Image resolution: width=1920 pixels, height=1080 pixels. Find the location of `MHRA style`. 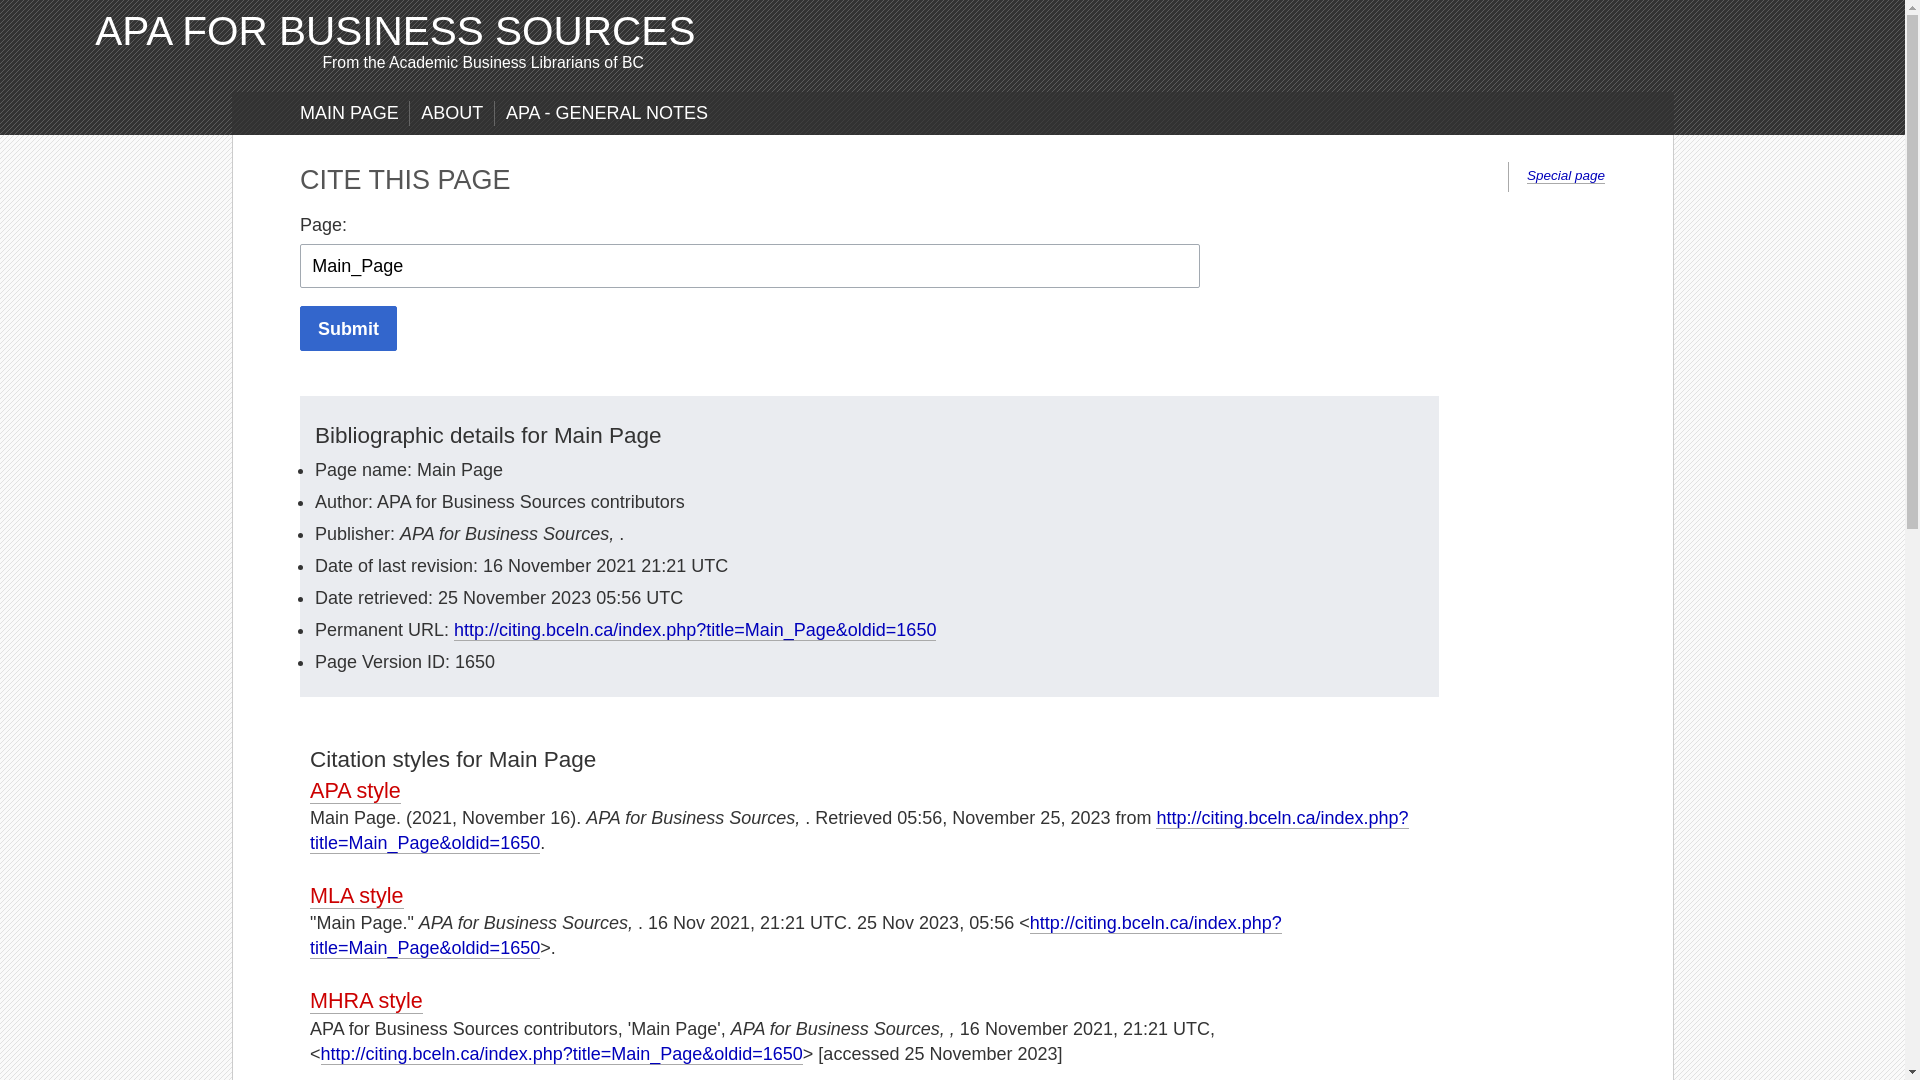

MHRA style is located at coordinates (366, 1001).